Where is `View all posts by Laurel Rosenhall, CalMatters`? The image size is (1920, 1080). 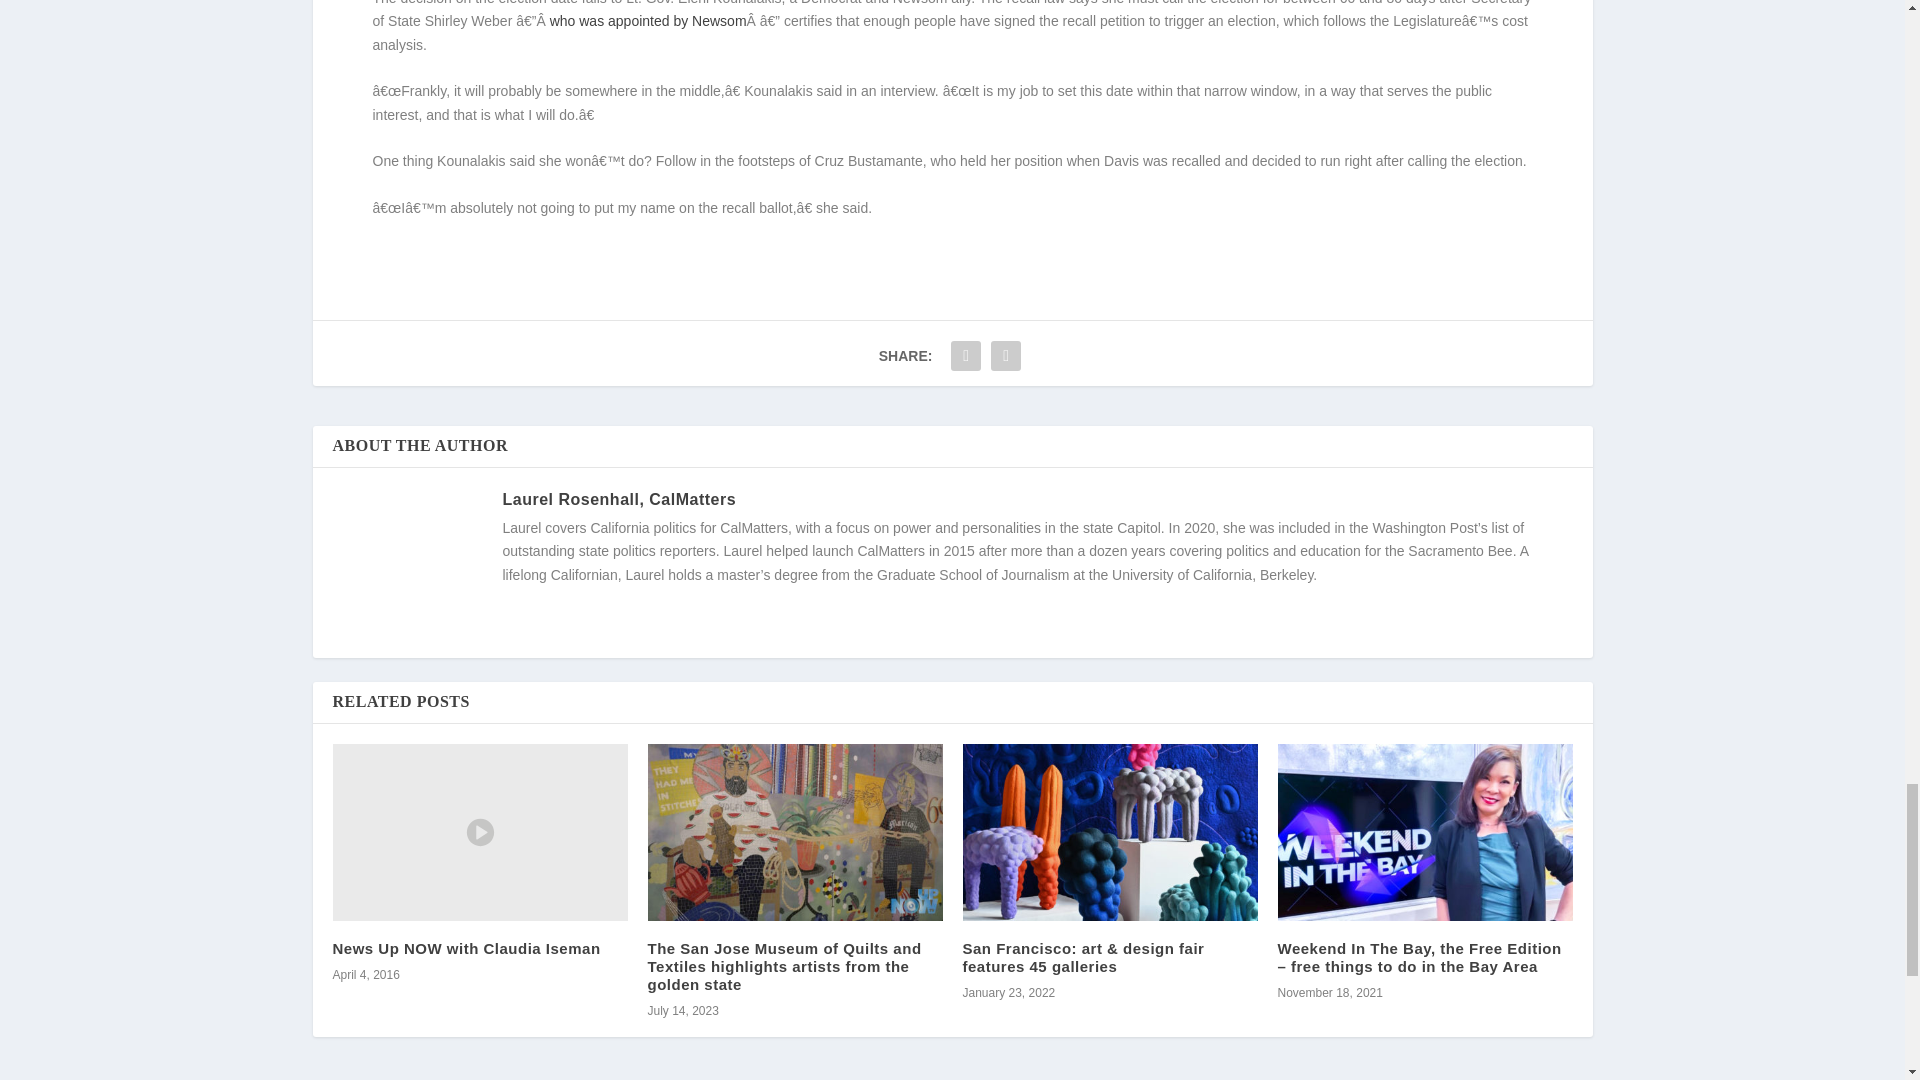
View all posts by Laurel Rosenhall, CalMatters is located at coordinates (618, 499).